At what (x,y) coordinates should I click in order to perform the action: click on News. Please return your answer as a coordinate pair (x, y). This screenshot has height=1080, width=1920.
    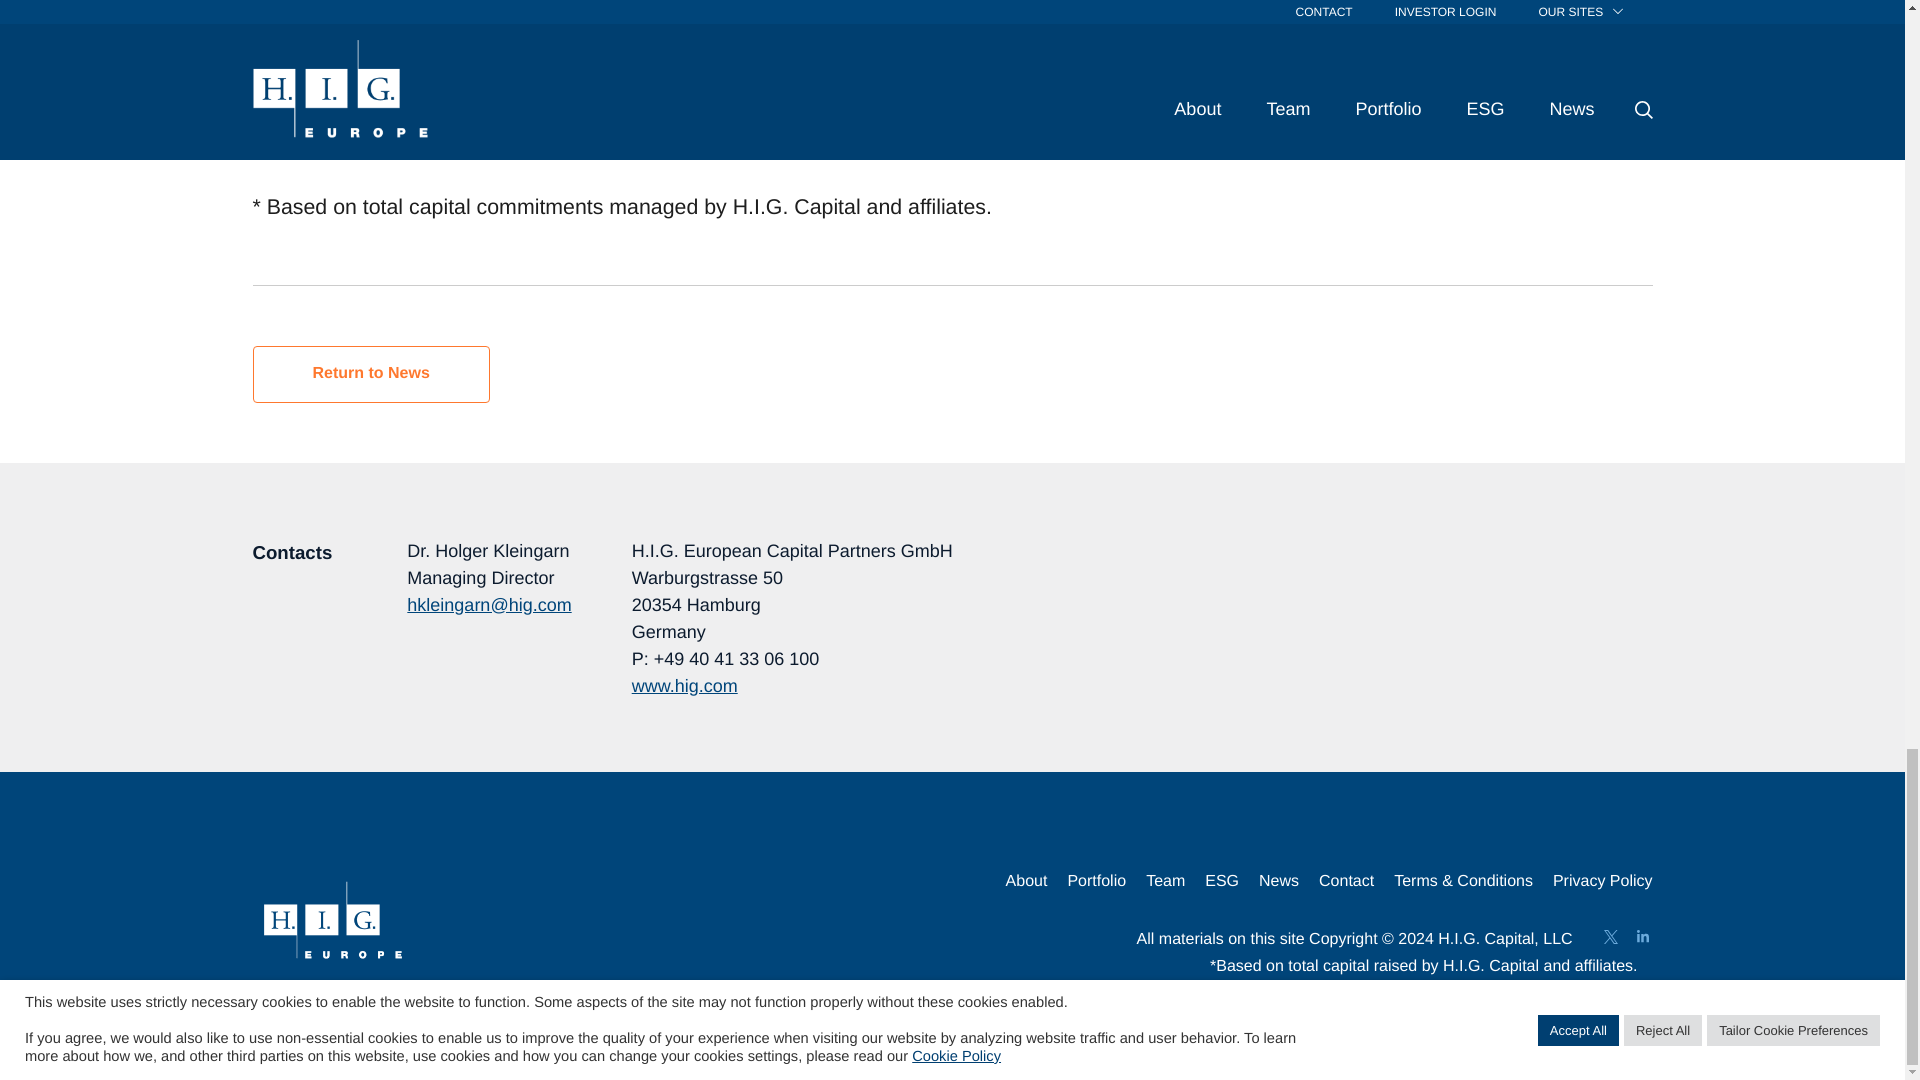
    Looking at the image, I should click on (1279, 884).